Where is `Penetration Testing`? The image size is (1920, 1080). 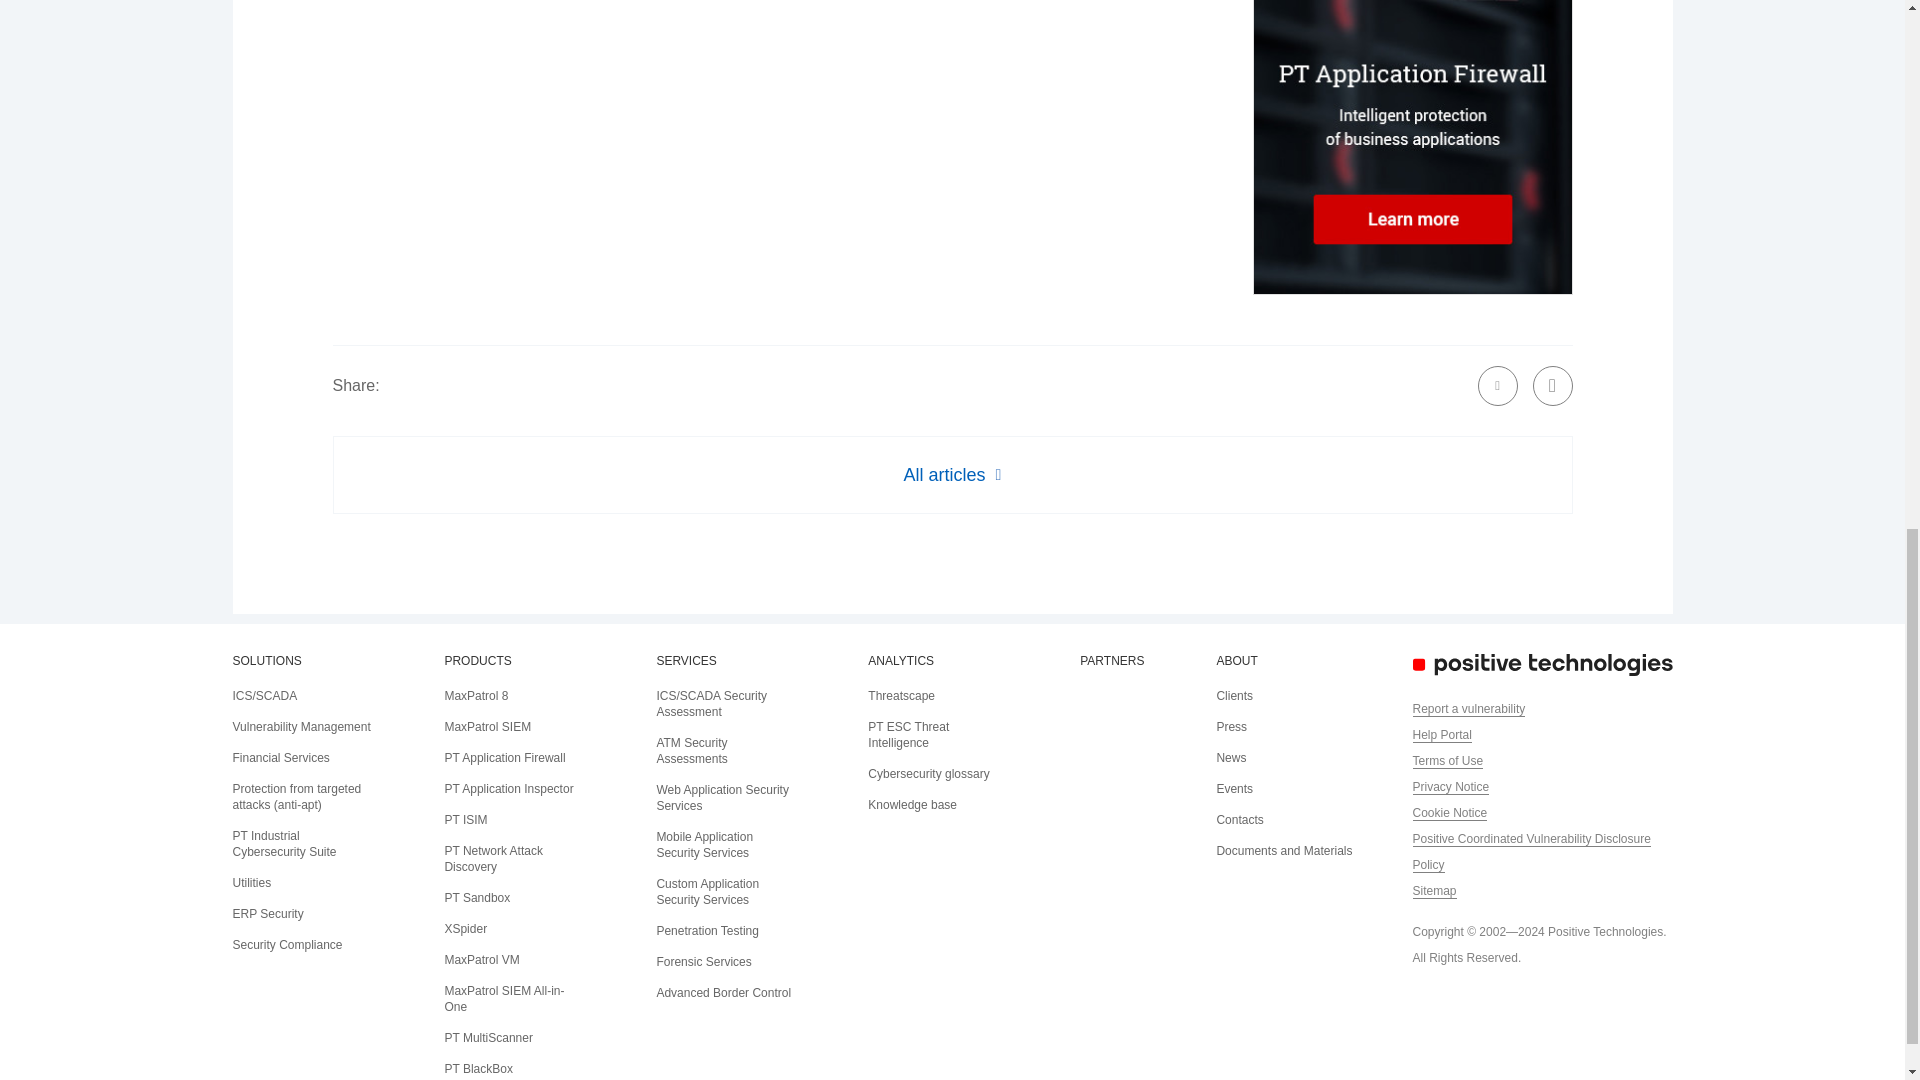
Penetration Testing is located at coordinates (707, 931).